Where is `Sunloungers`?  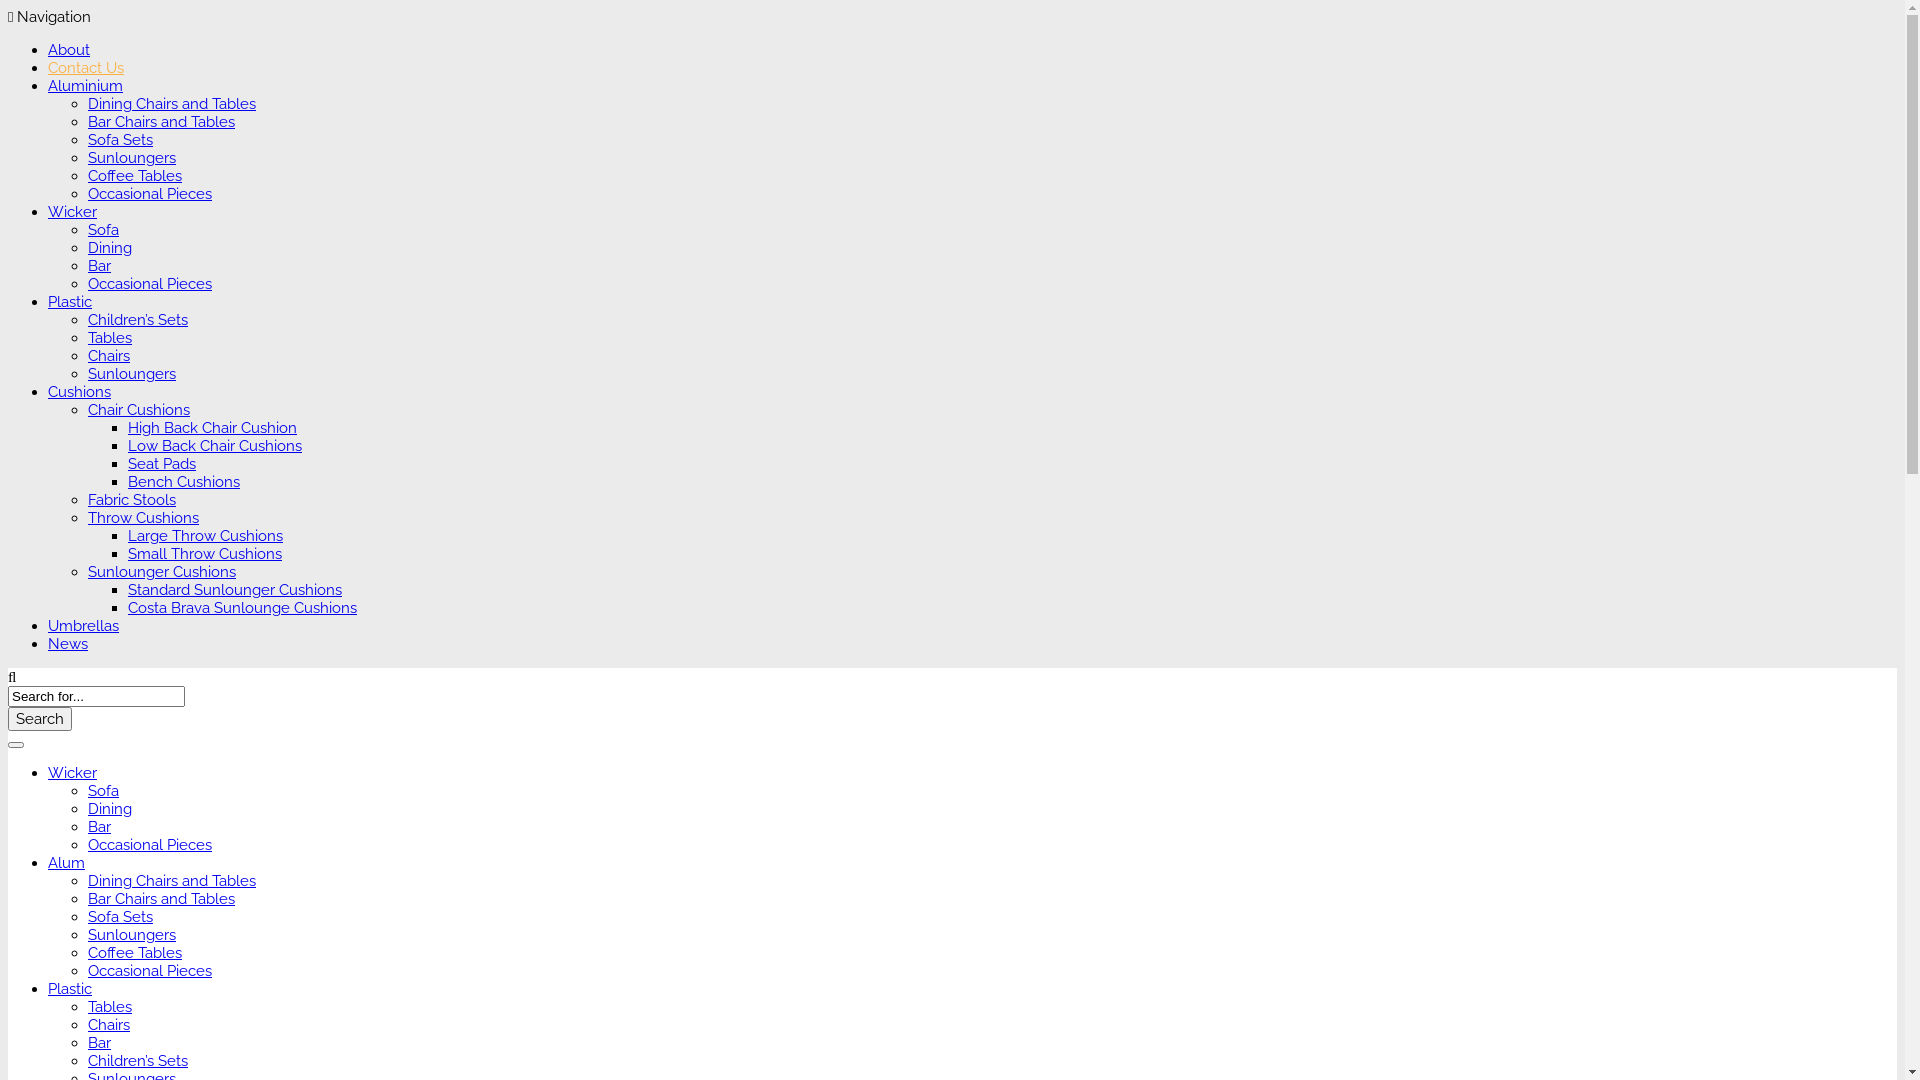
Sunloungers is located at coordinates (132, 935).